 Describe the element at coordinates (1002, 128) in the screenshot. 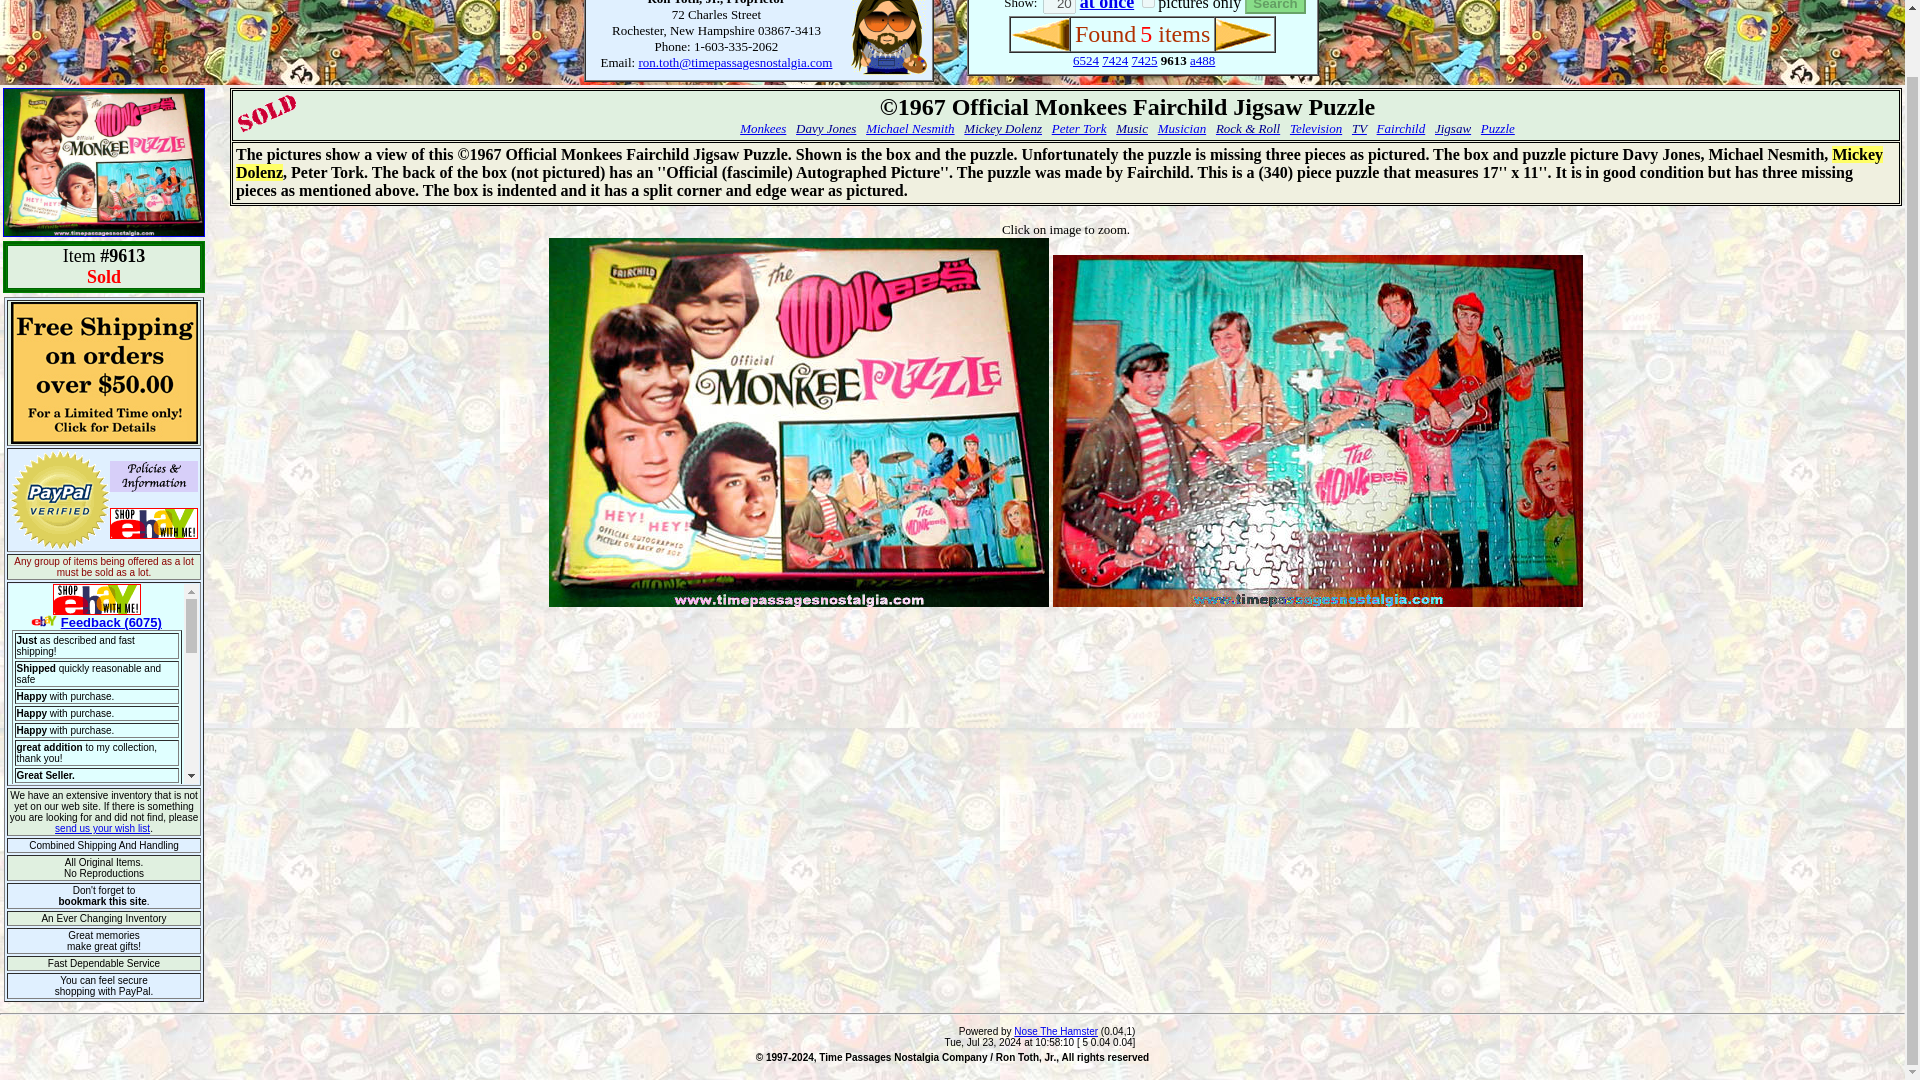

I see `Mickey Dolenz` at that location.